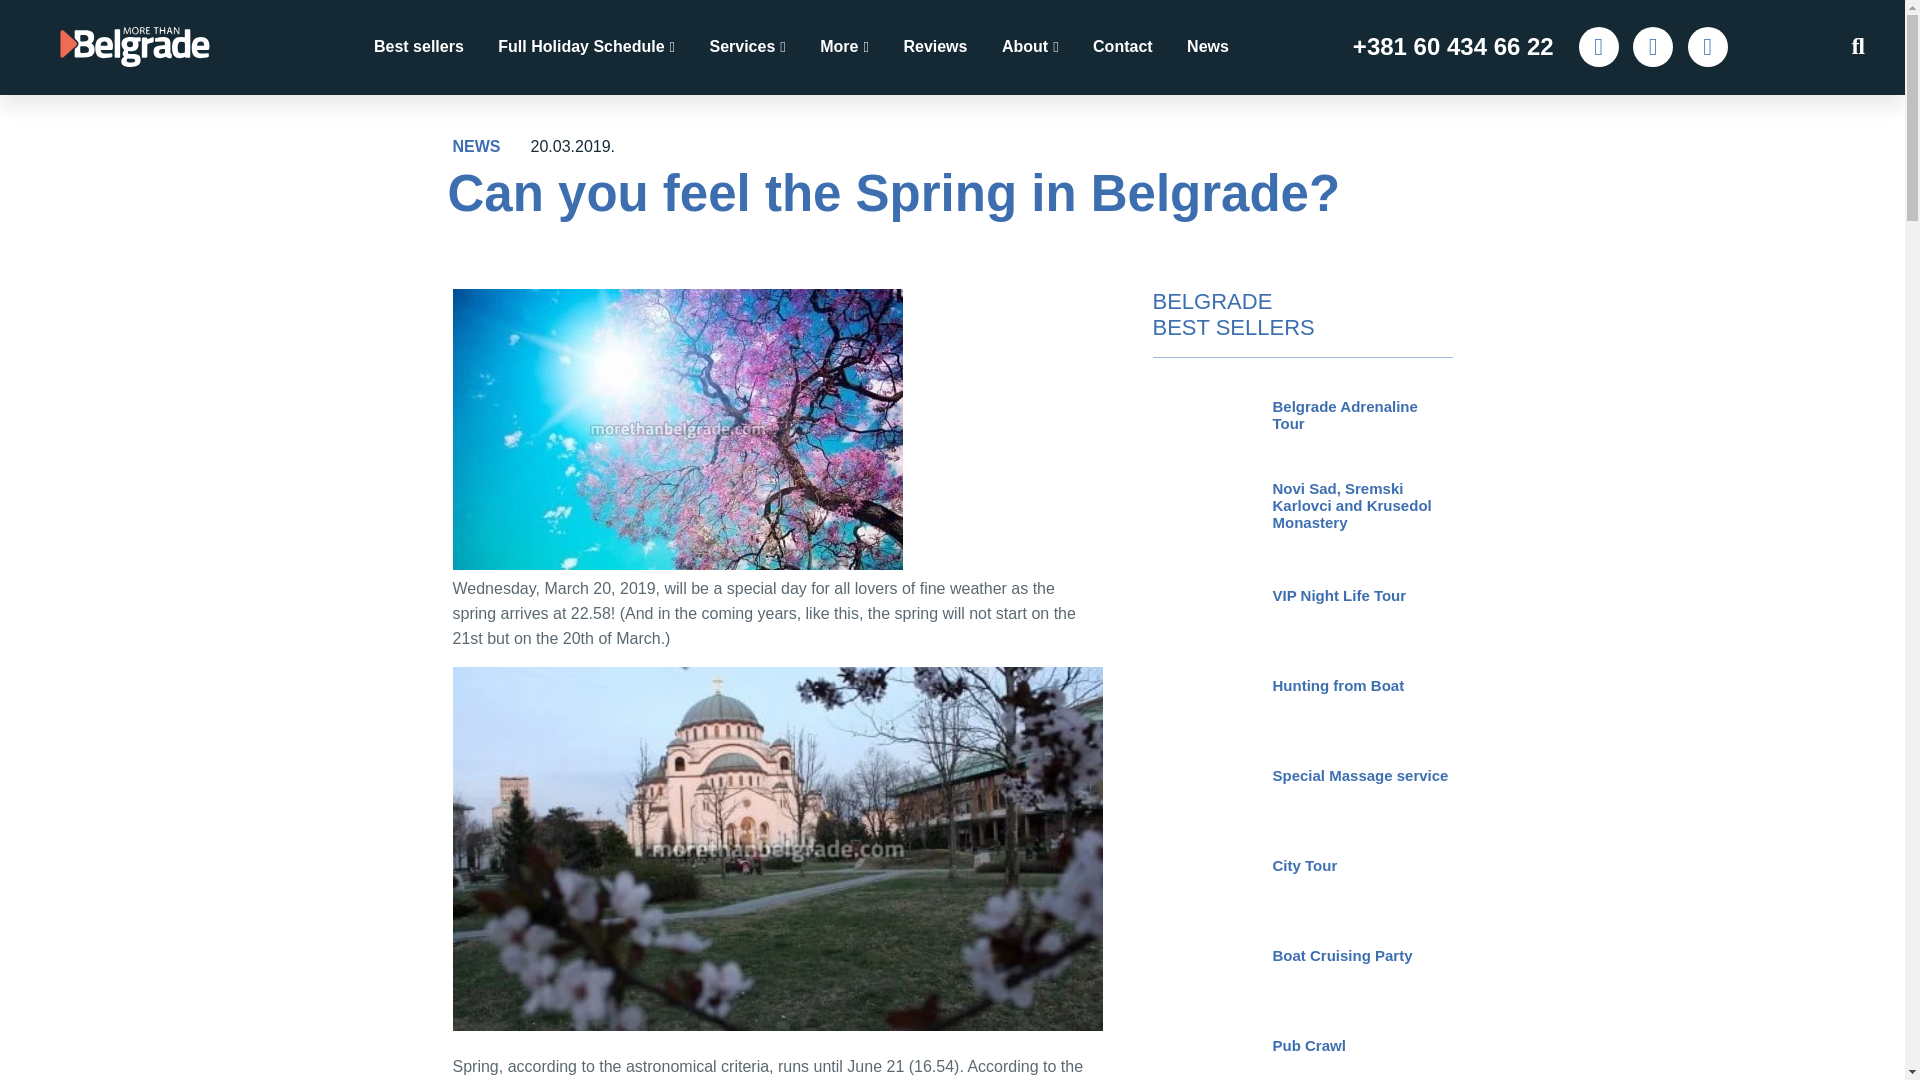 The height and width of the screenshot is (1080, 1920). What do you see at coordinates (844, 46) in the screenshot?
I see `More` at bounding box center [844, 46].